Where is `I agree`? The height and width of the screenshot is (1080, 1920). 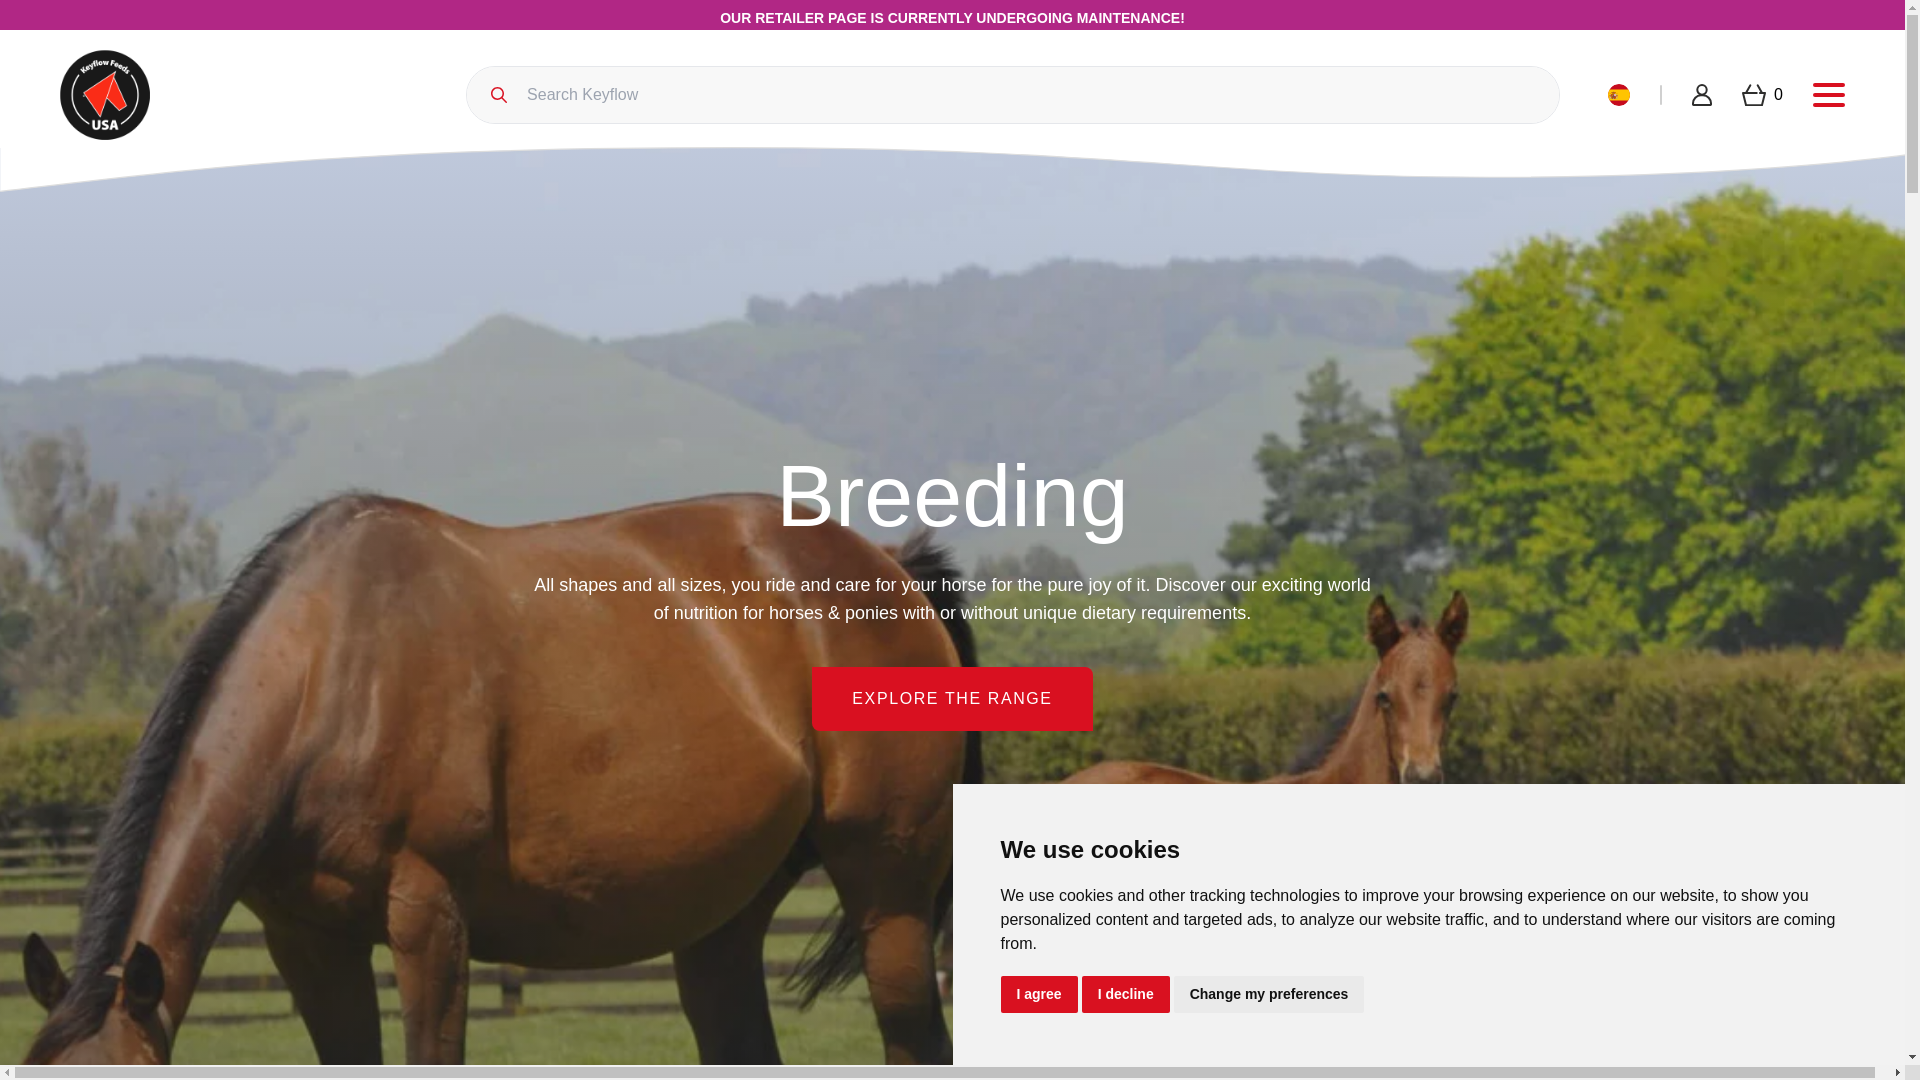
I agree is located at coordinates (1038, 994).